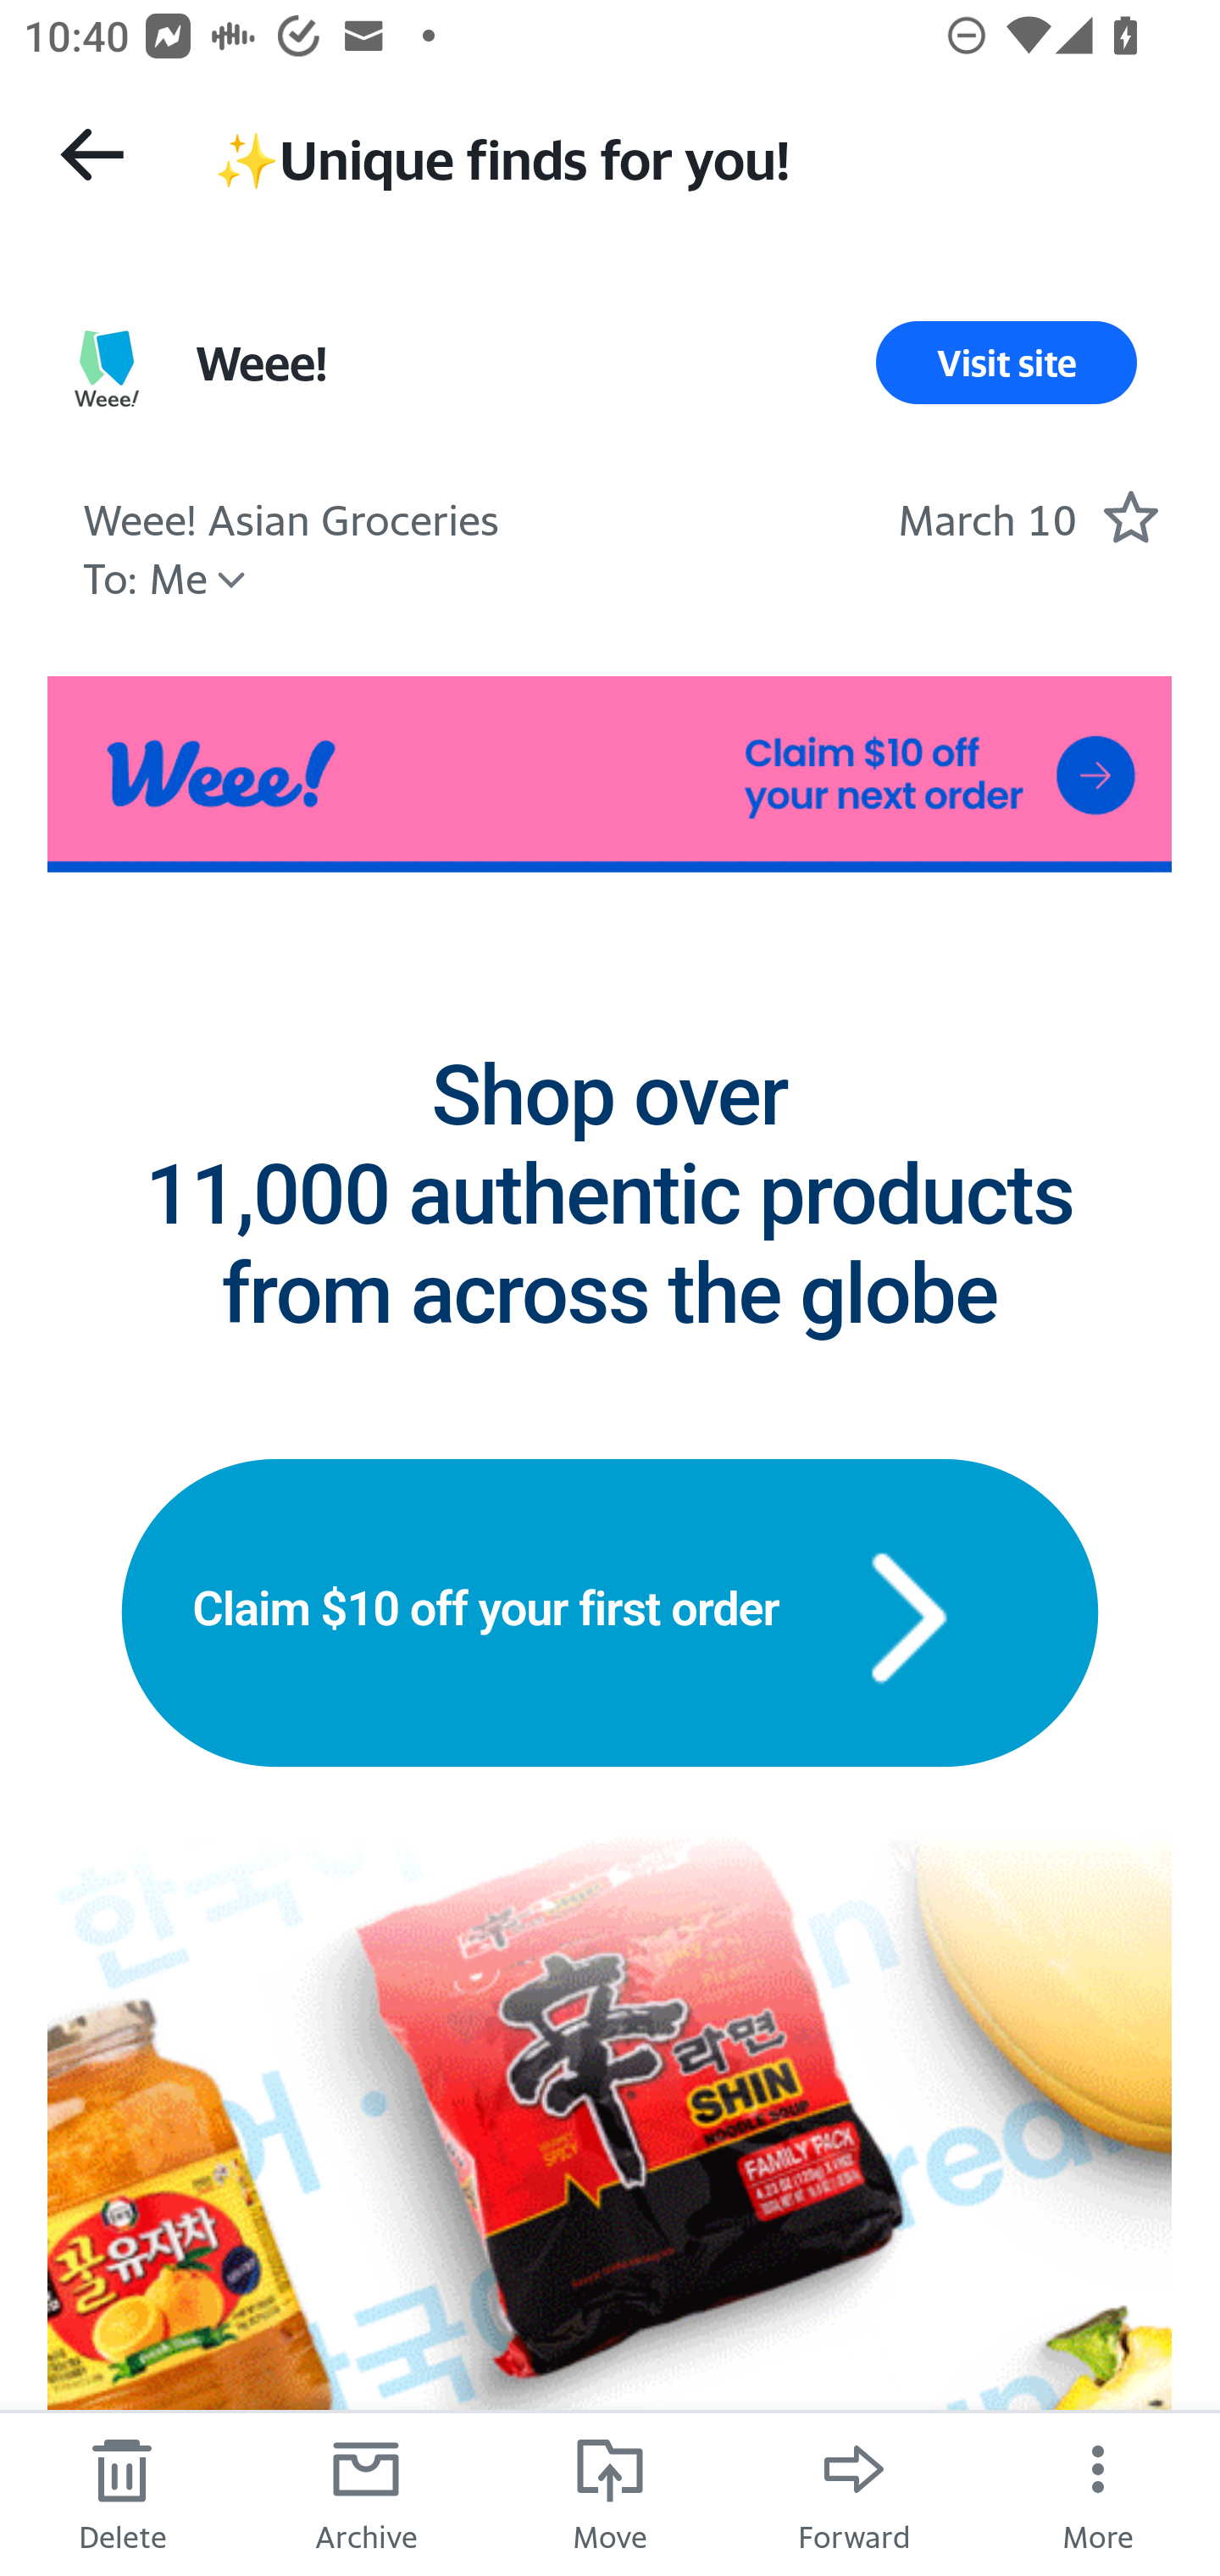 This screenshot has height=2576, width=1220. Describe the element at coordinates (1130, 516) in the screenshot. I see `Mark as starred.` at that location.